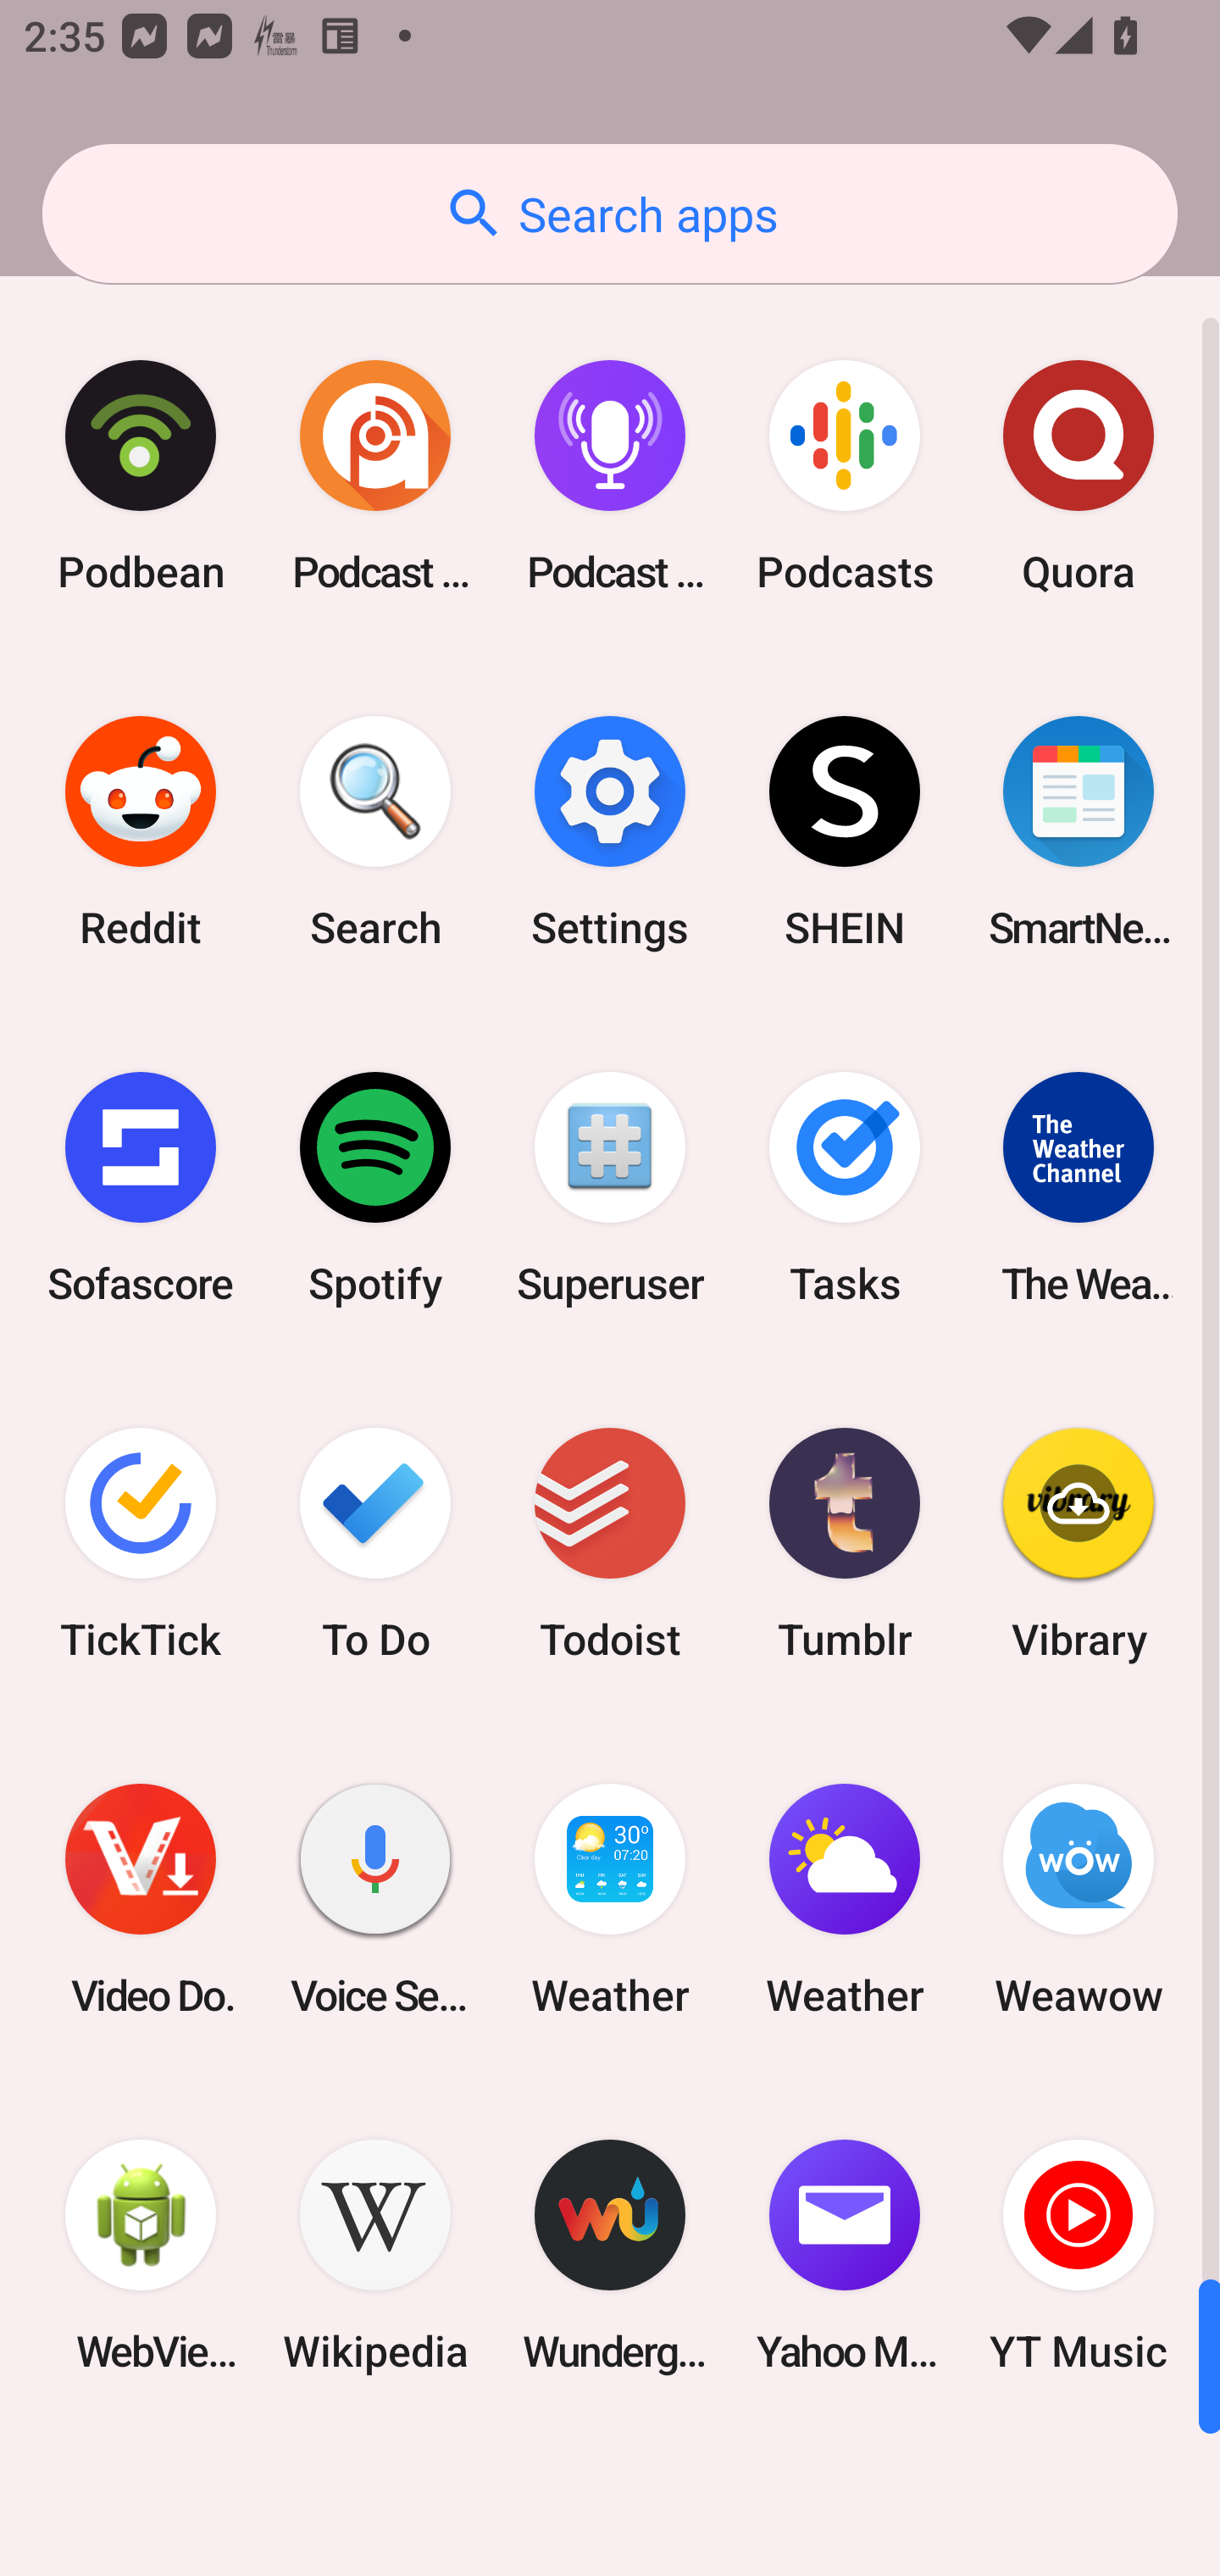 This screenshot has height=2576, width=1220. I want to click on Voice Search, so click(375, 1900).